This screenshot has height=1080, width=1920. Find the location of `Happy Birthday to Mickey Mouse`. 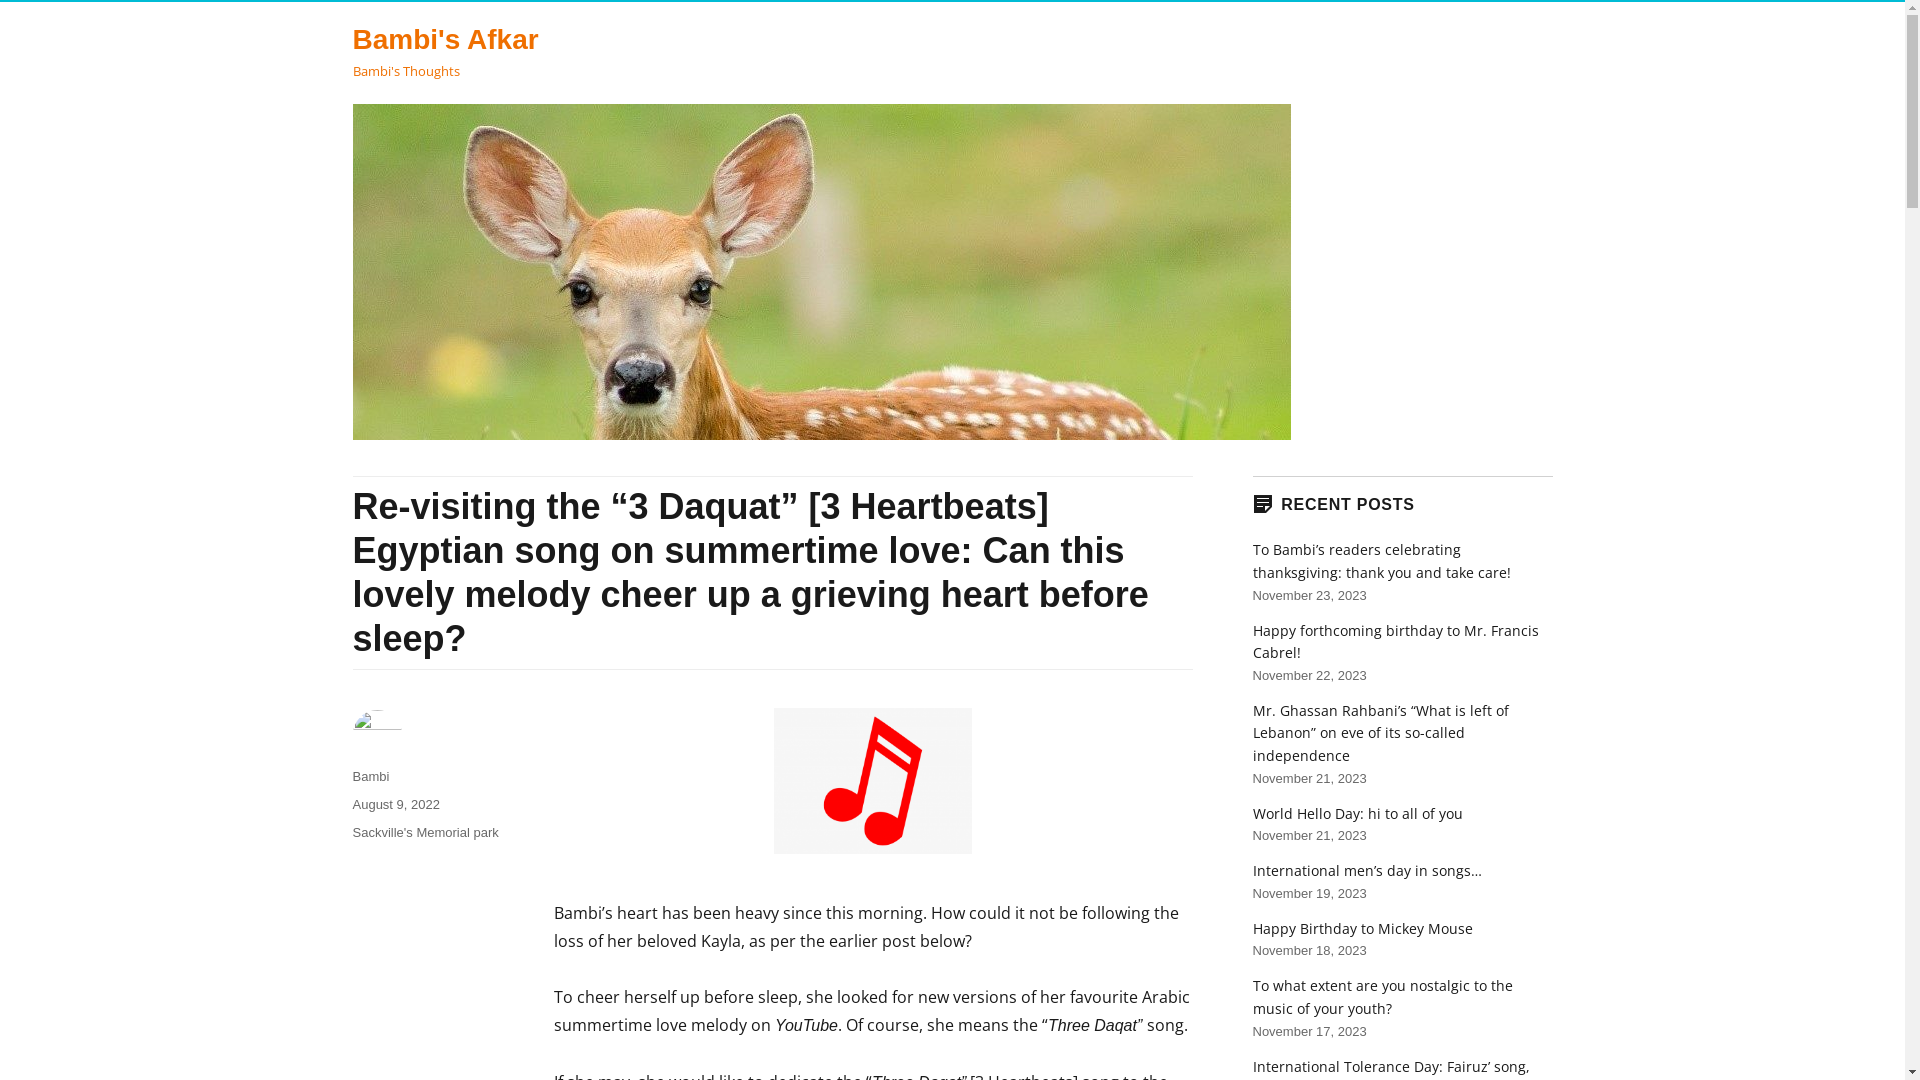

Happy Birthday to Mickey Mouse is located at coordinates (1362, 928).